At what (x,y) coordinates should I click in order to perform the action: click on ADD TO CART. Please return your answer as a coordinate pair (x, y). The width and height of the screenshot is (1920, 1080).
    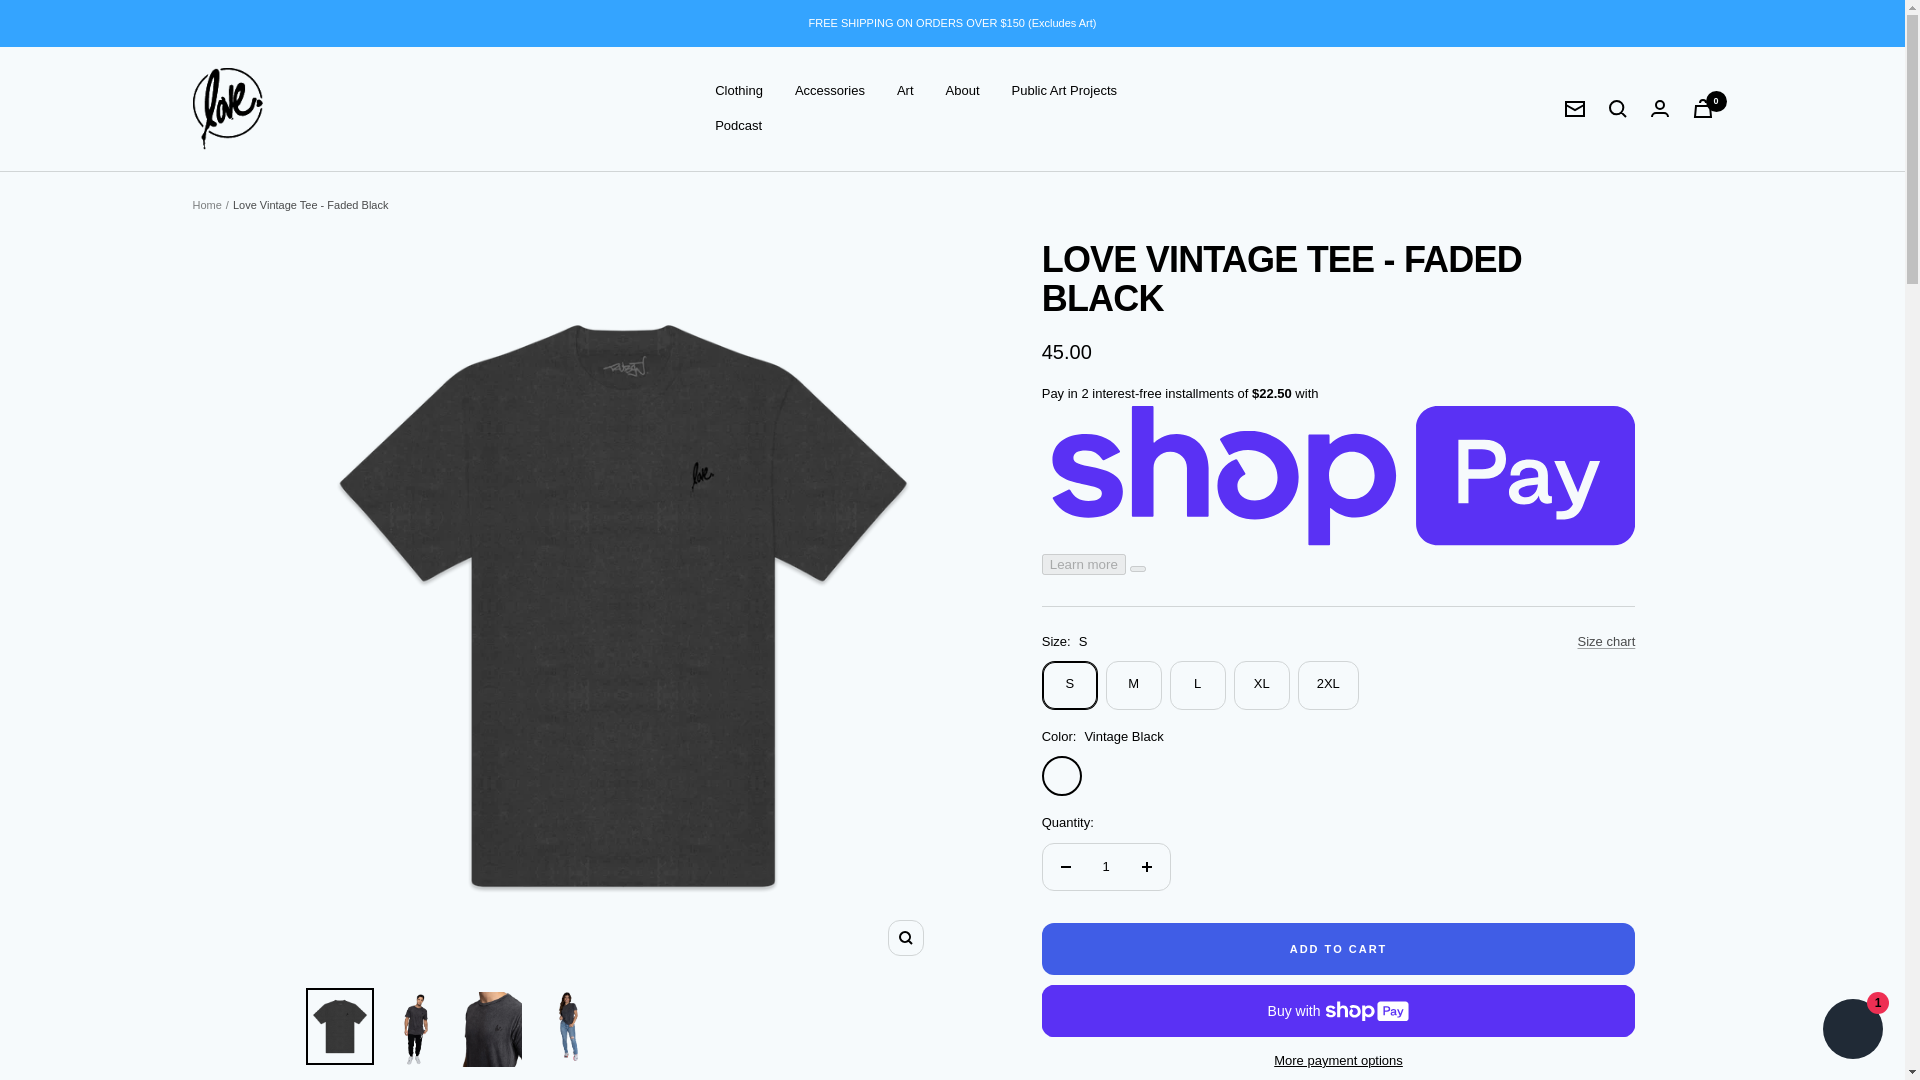
    Looking at the image, I should click on (1338, 949).